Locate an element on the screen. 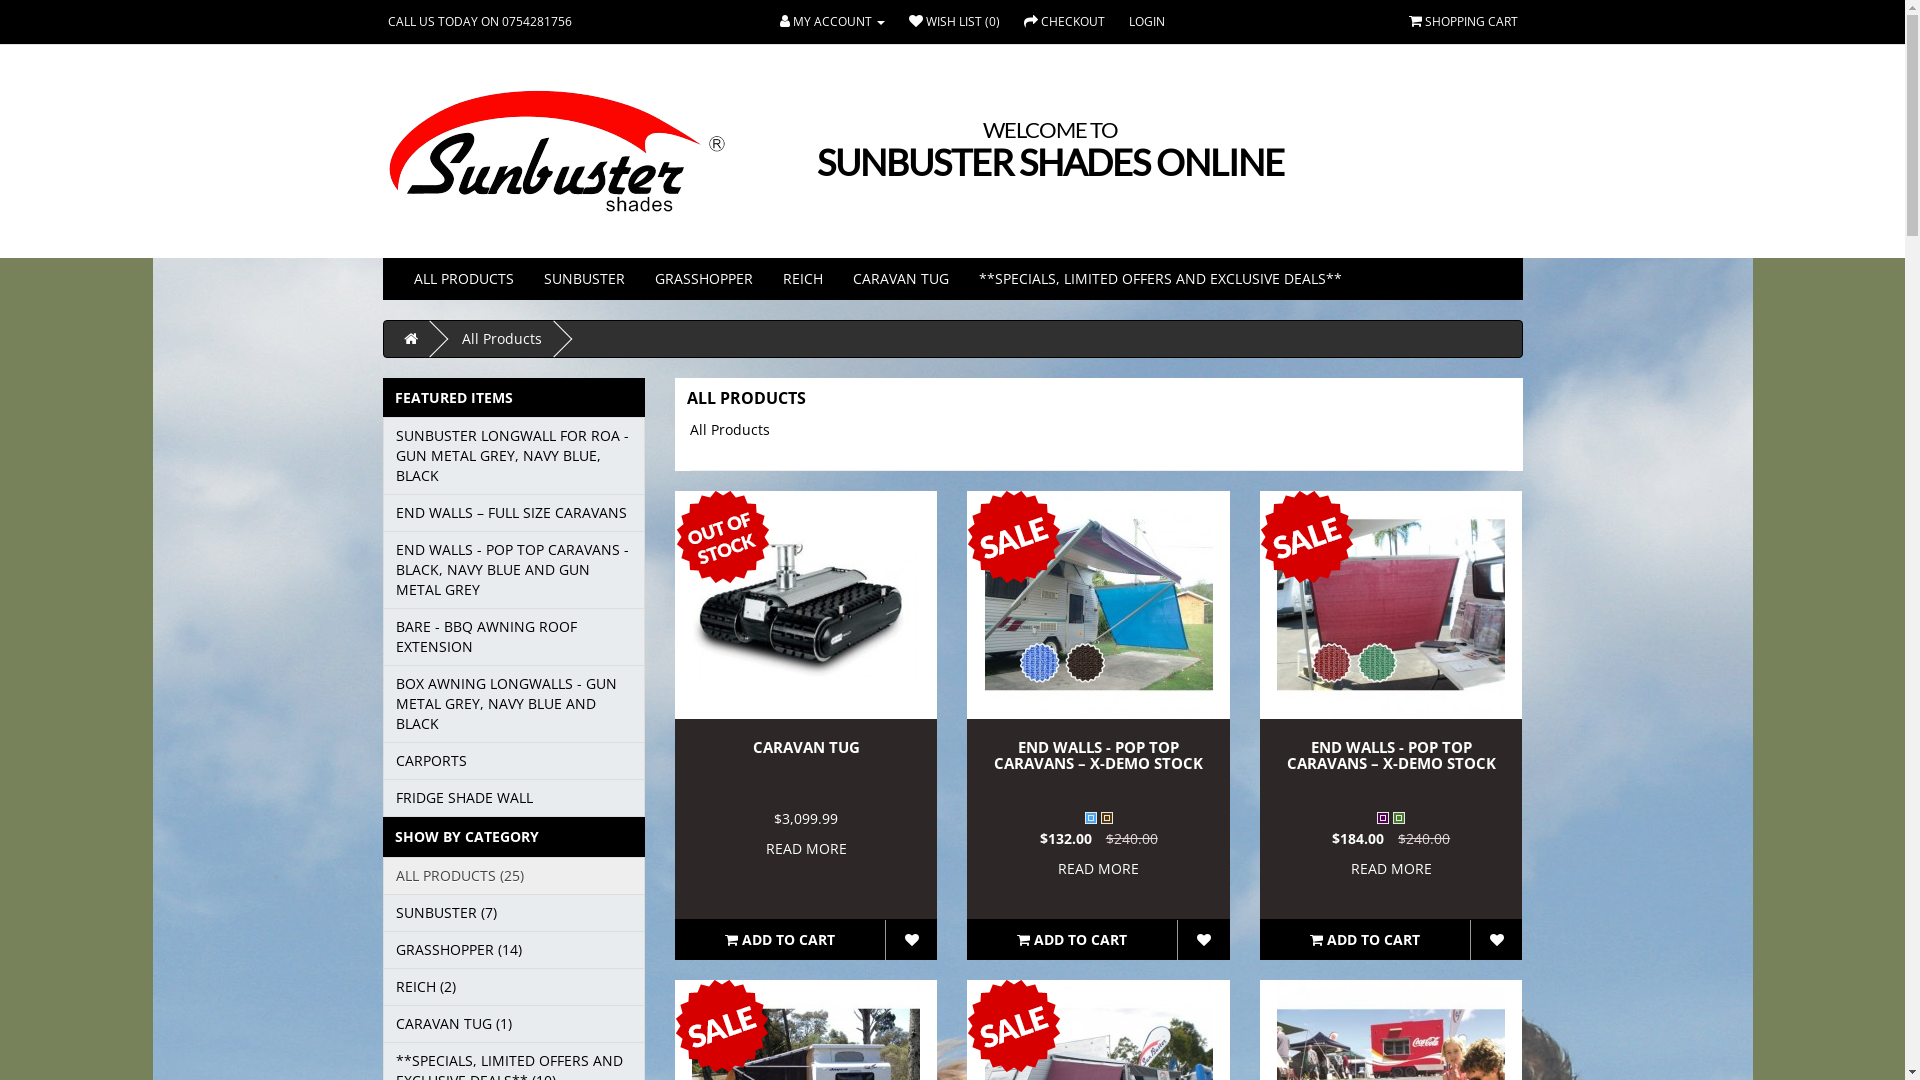 The image size is (1920, 1080). Deep Merlot is located at coordinates (1383, 818).